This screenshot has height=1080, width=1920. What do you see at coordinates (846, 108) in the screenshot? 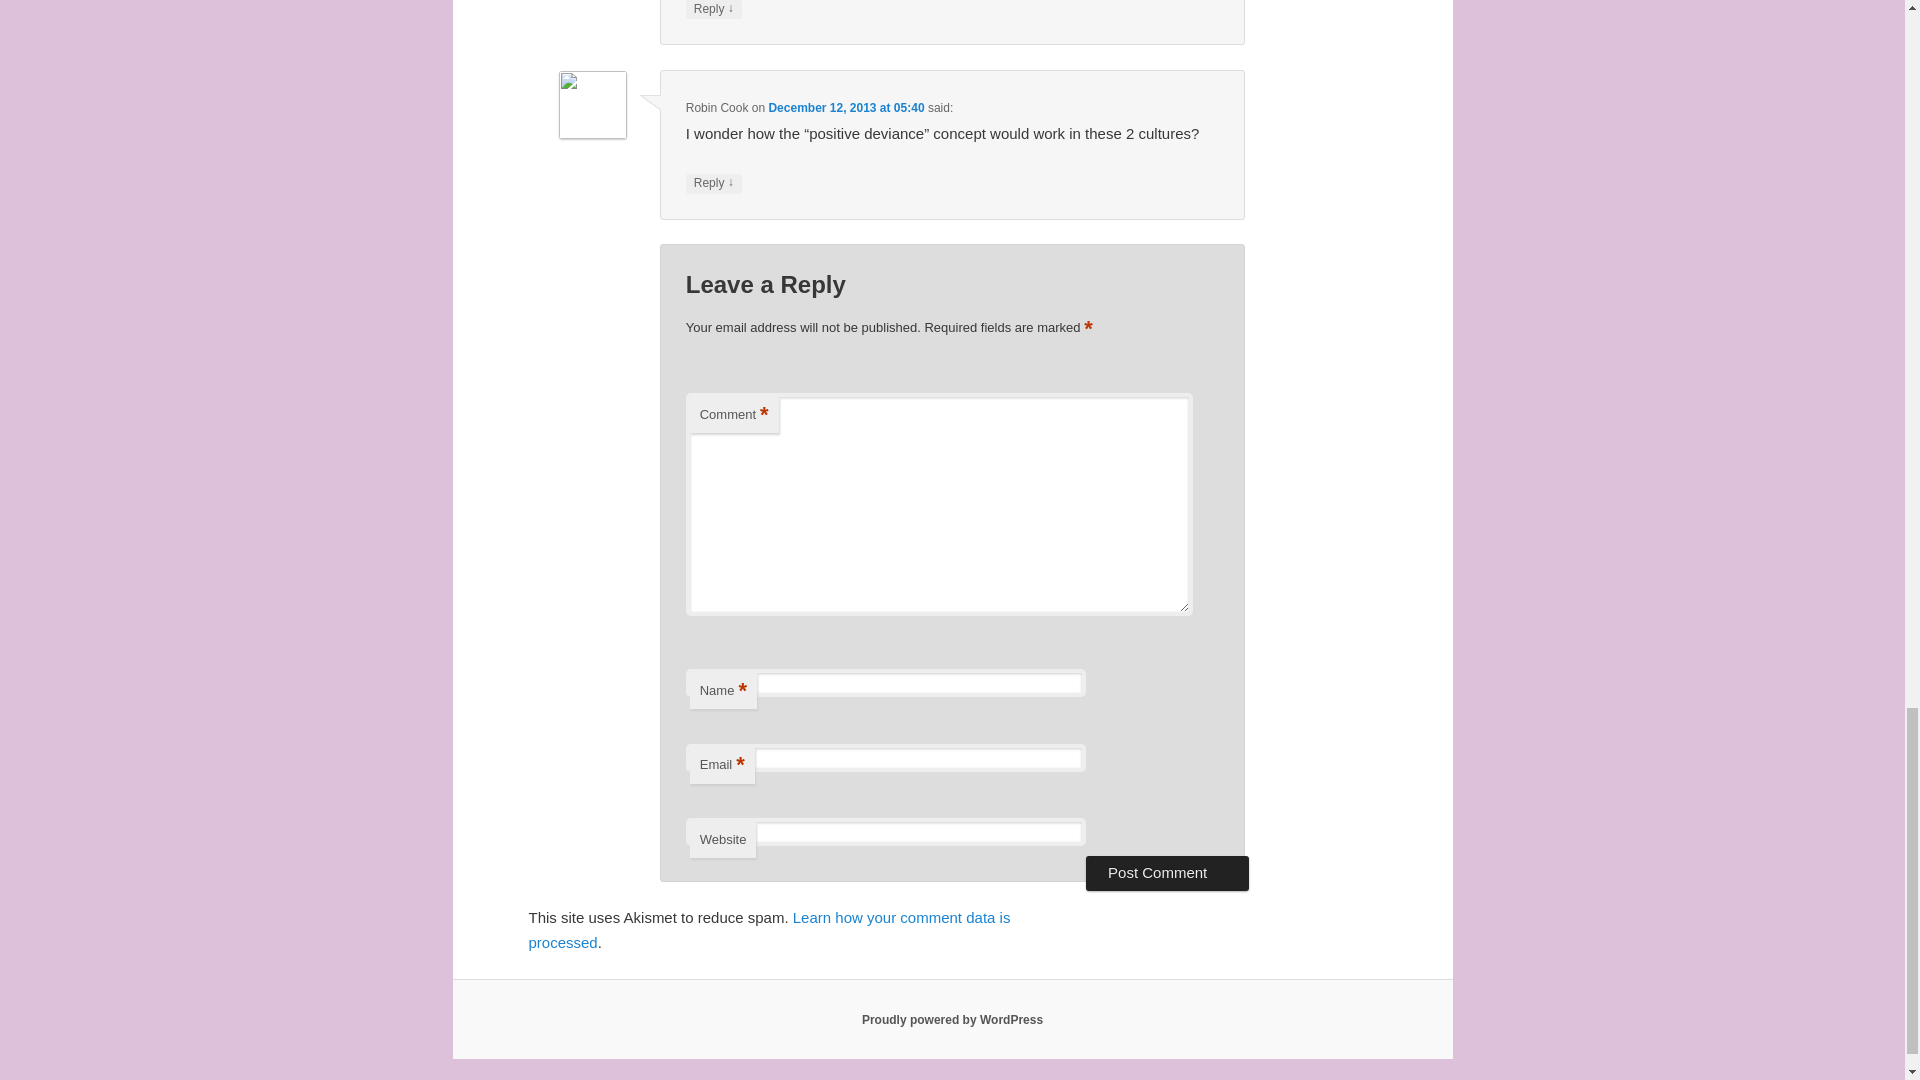
I see `December 12, 2013 at 05:40` at bounding box center [846, 108].